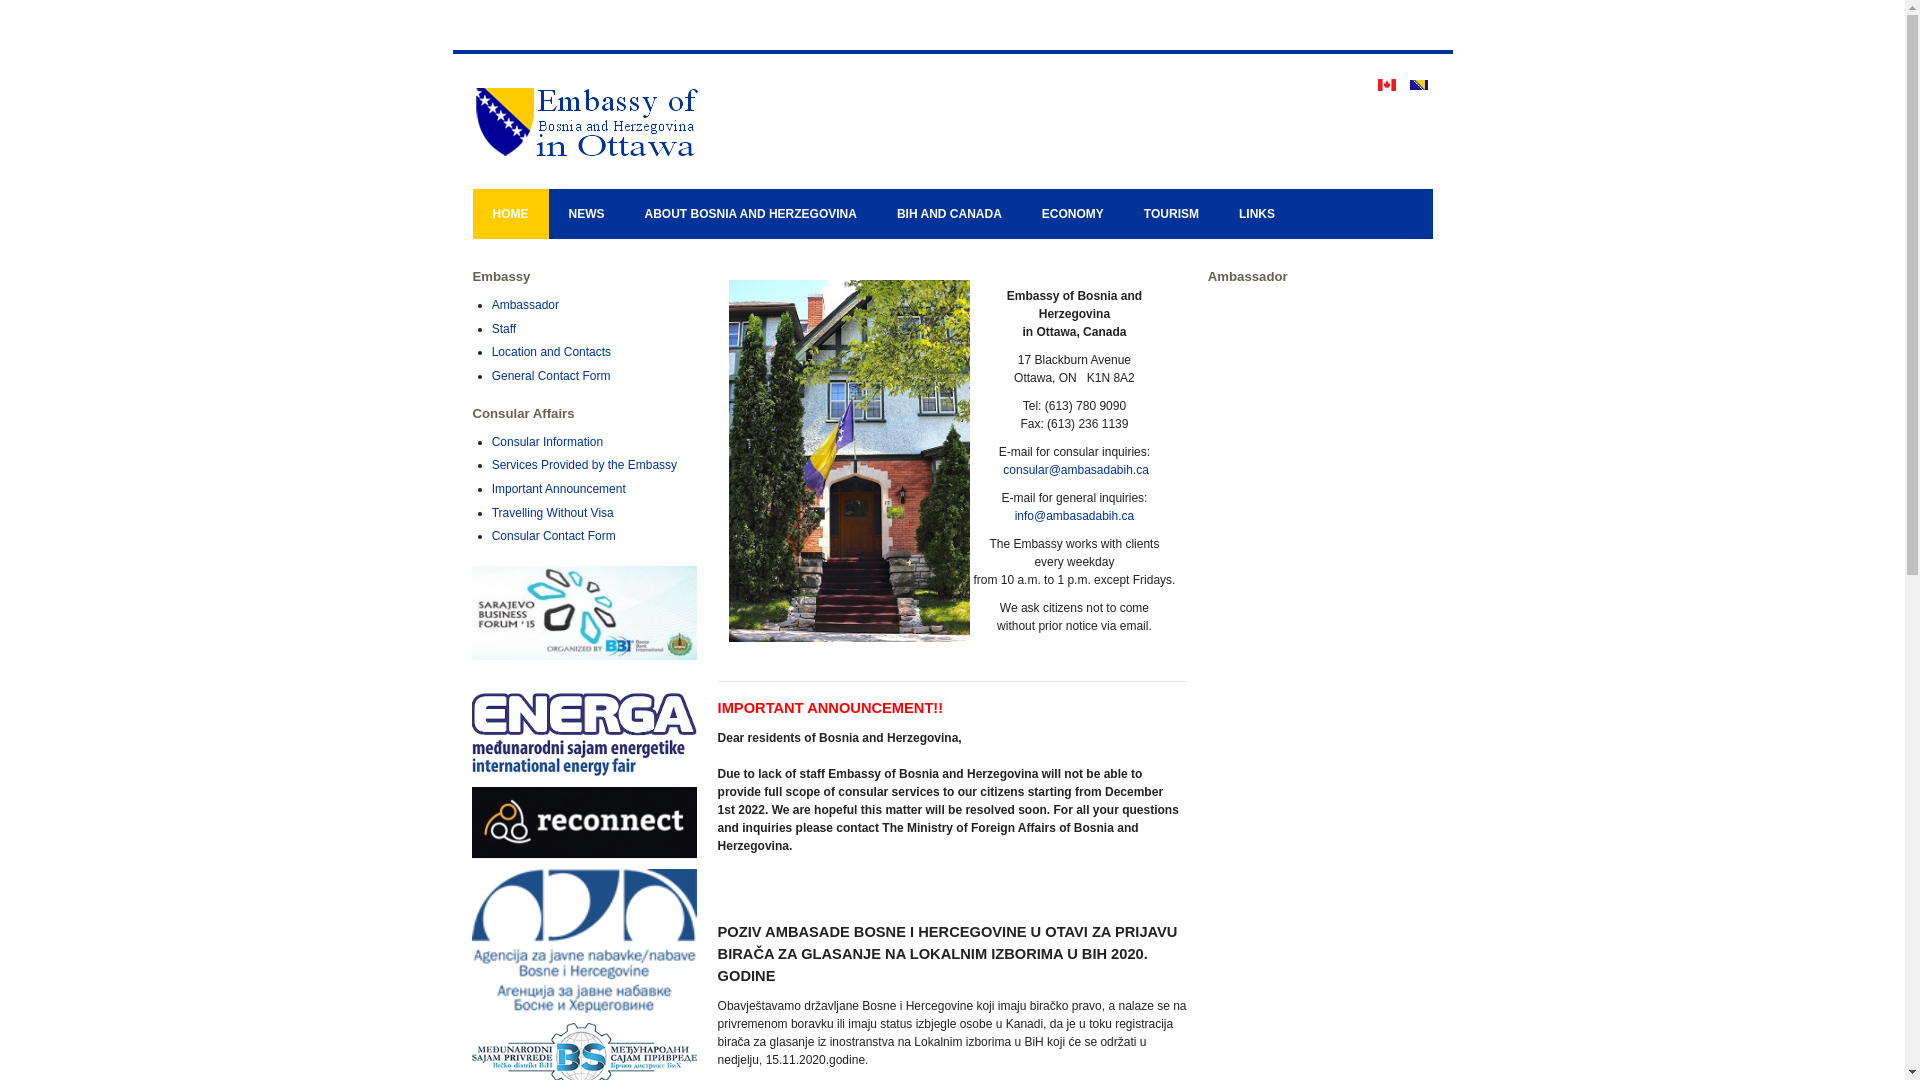  I want to click on ECONOMY, so click(1073, 214).